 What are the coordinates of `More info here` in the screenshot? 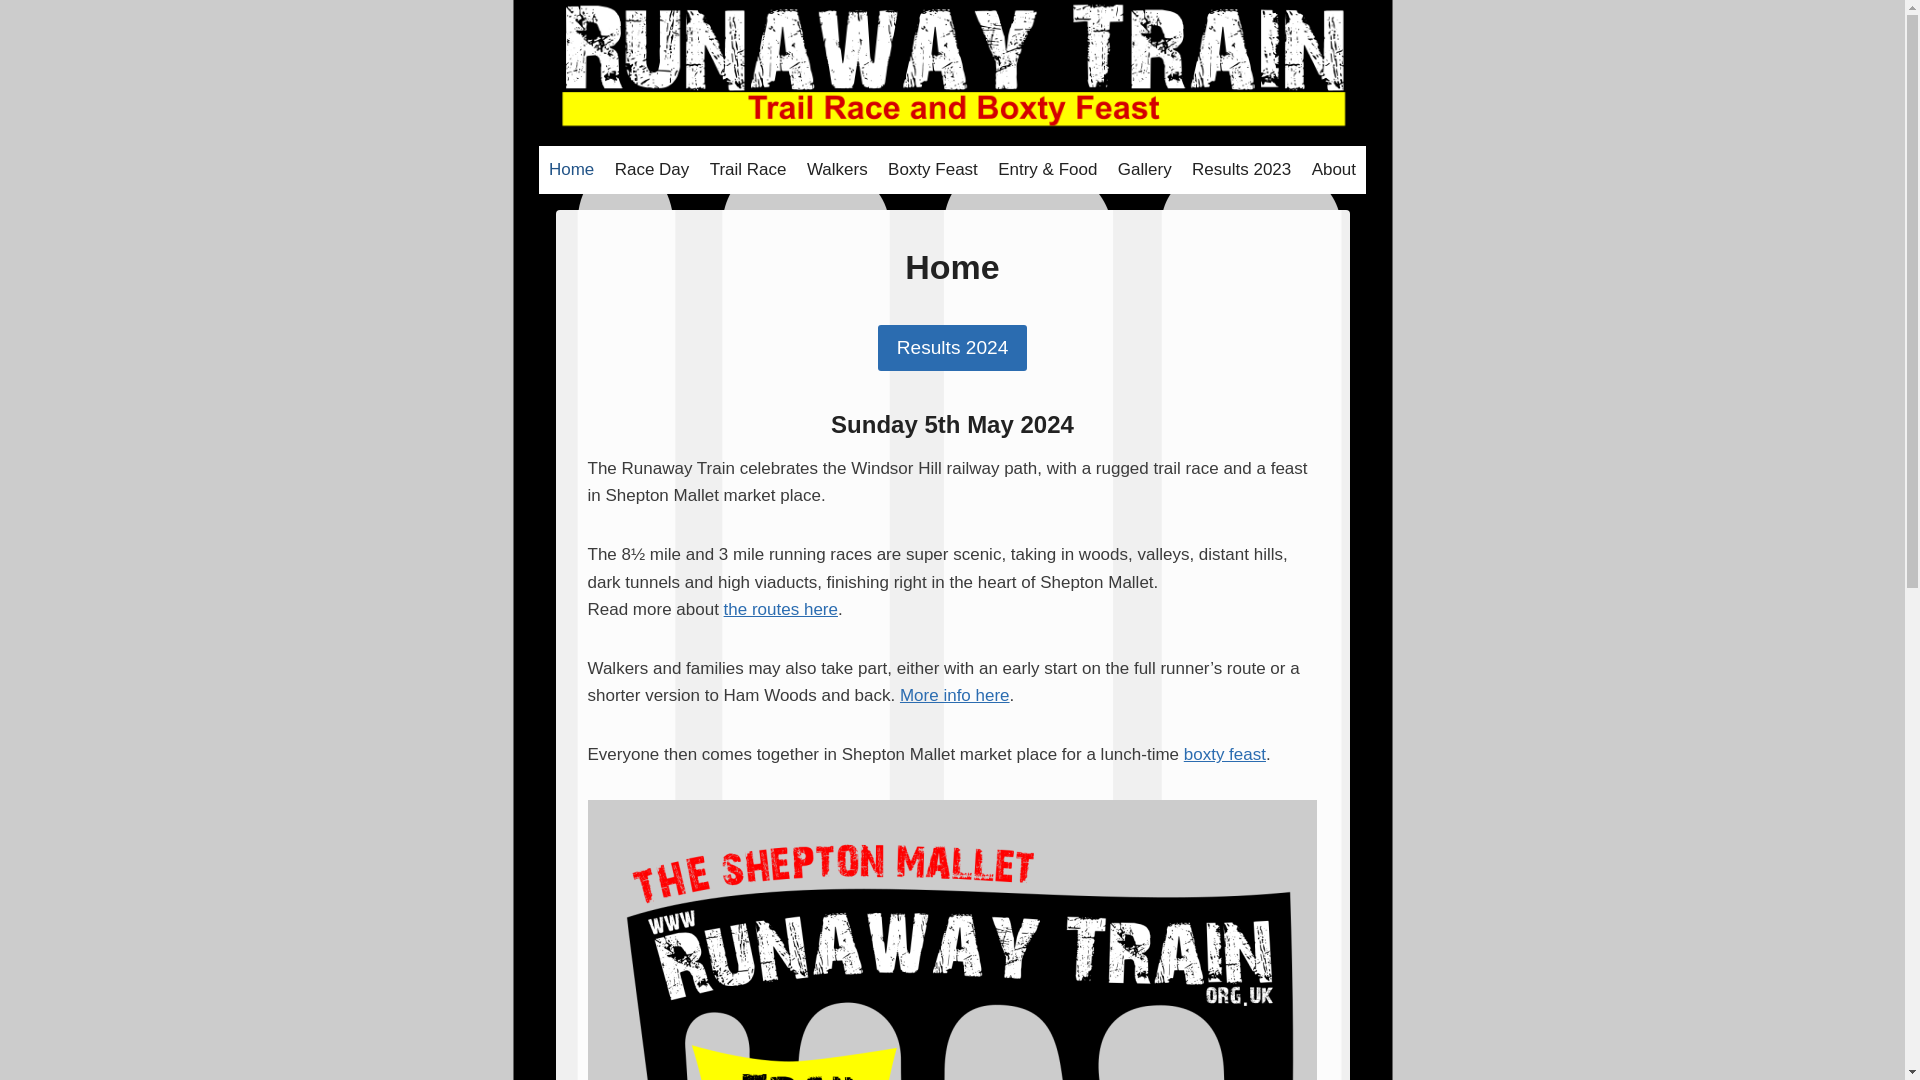 It's located at (954, 695).